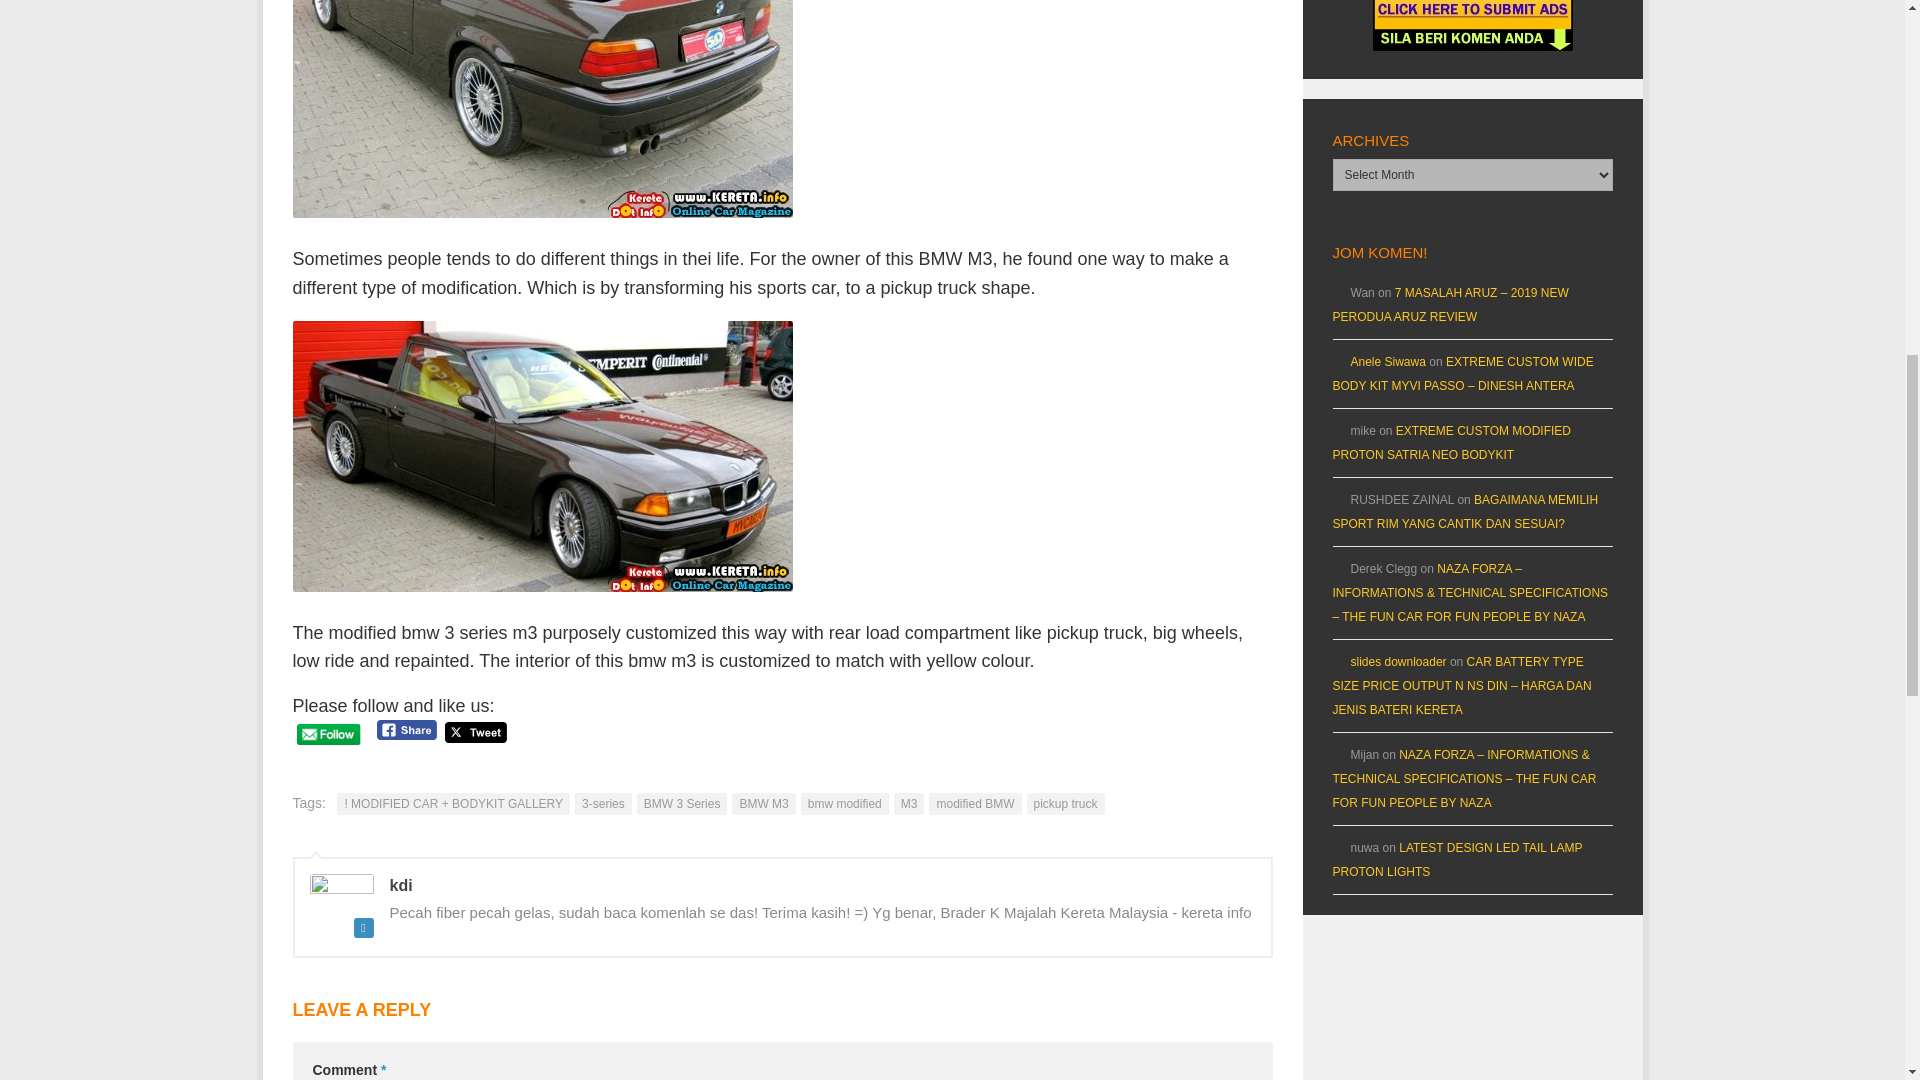  I want to click on modified BMW, so click(975, 804).